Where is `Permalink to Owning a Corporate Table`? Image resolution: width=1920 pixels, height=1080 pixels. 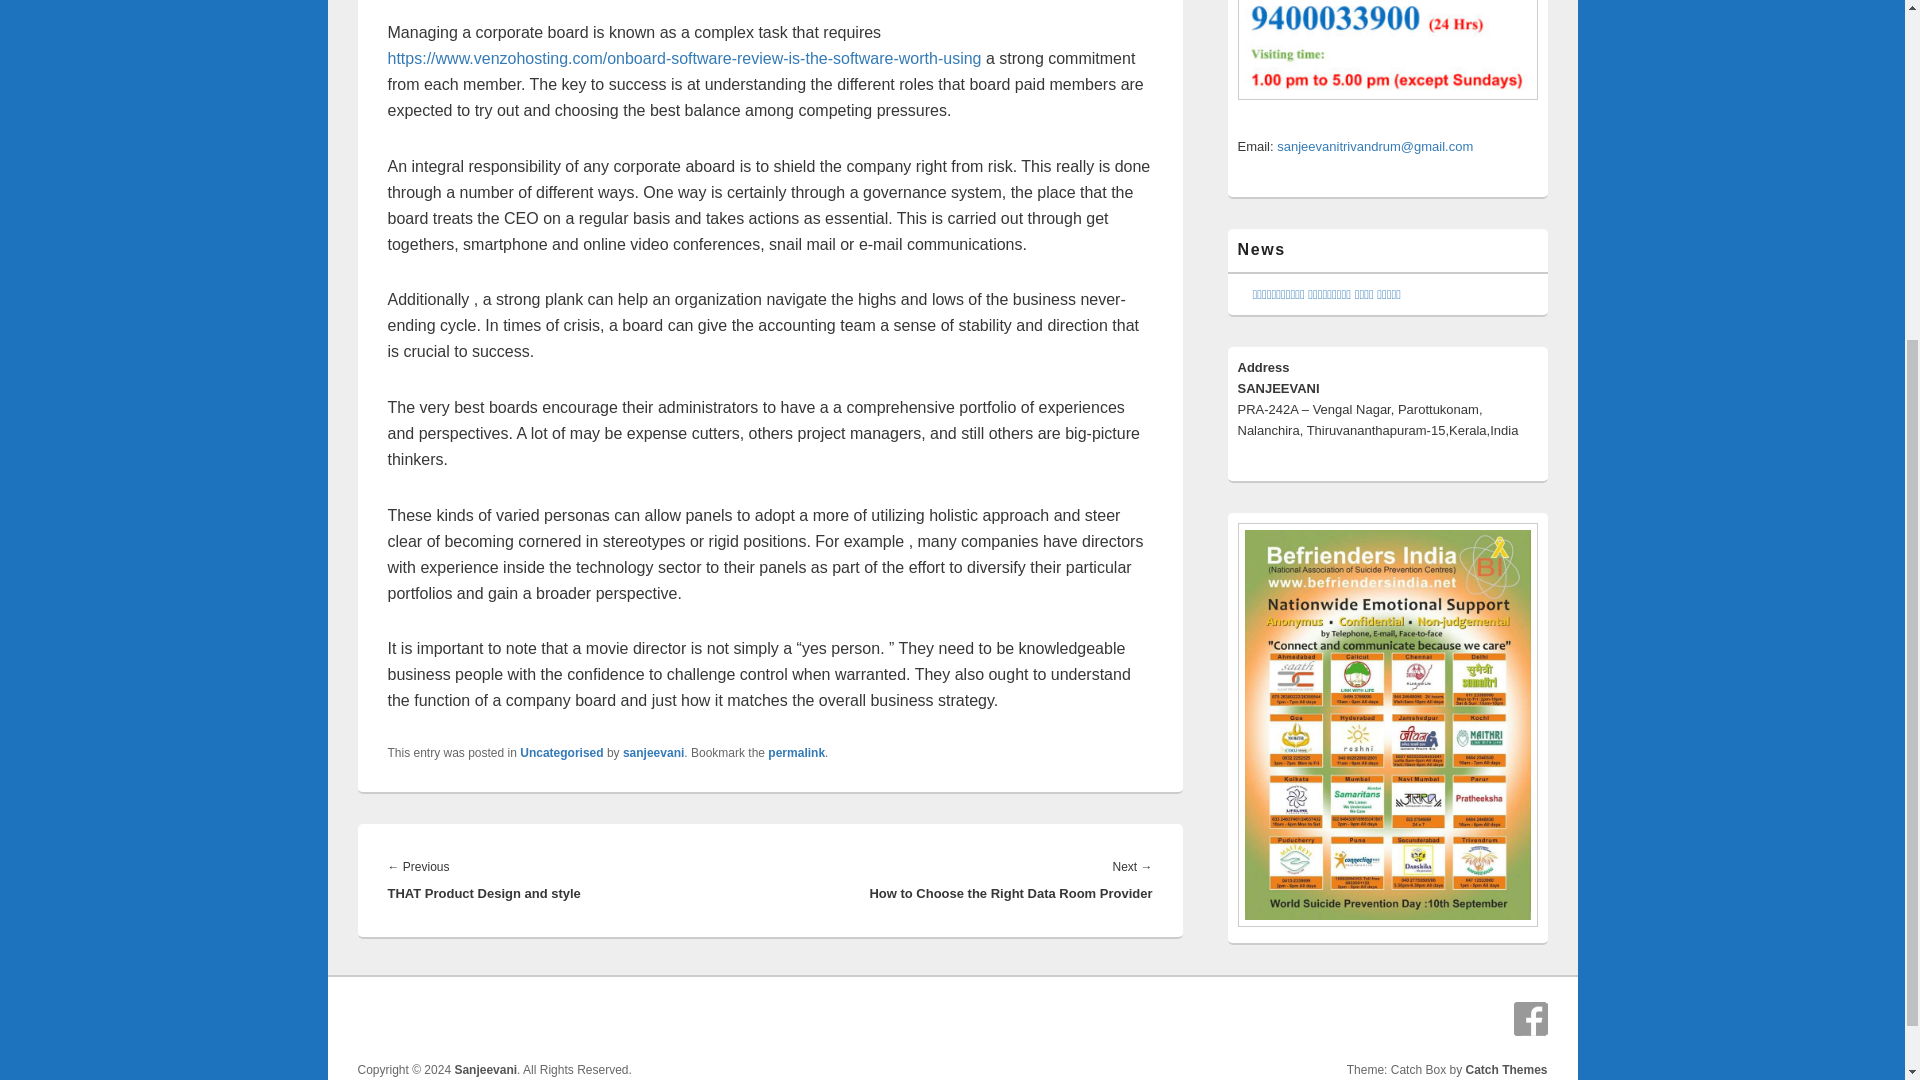
Permalink to Owning a Corporate Table is located at coordinates (796, 753).